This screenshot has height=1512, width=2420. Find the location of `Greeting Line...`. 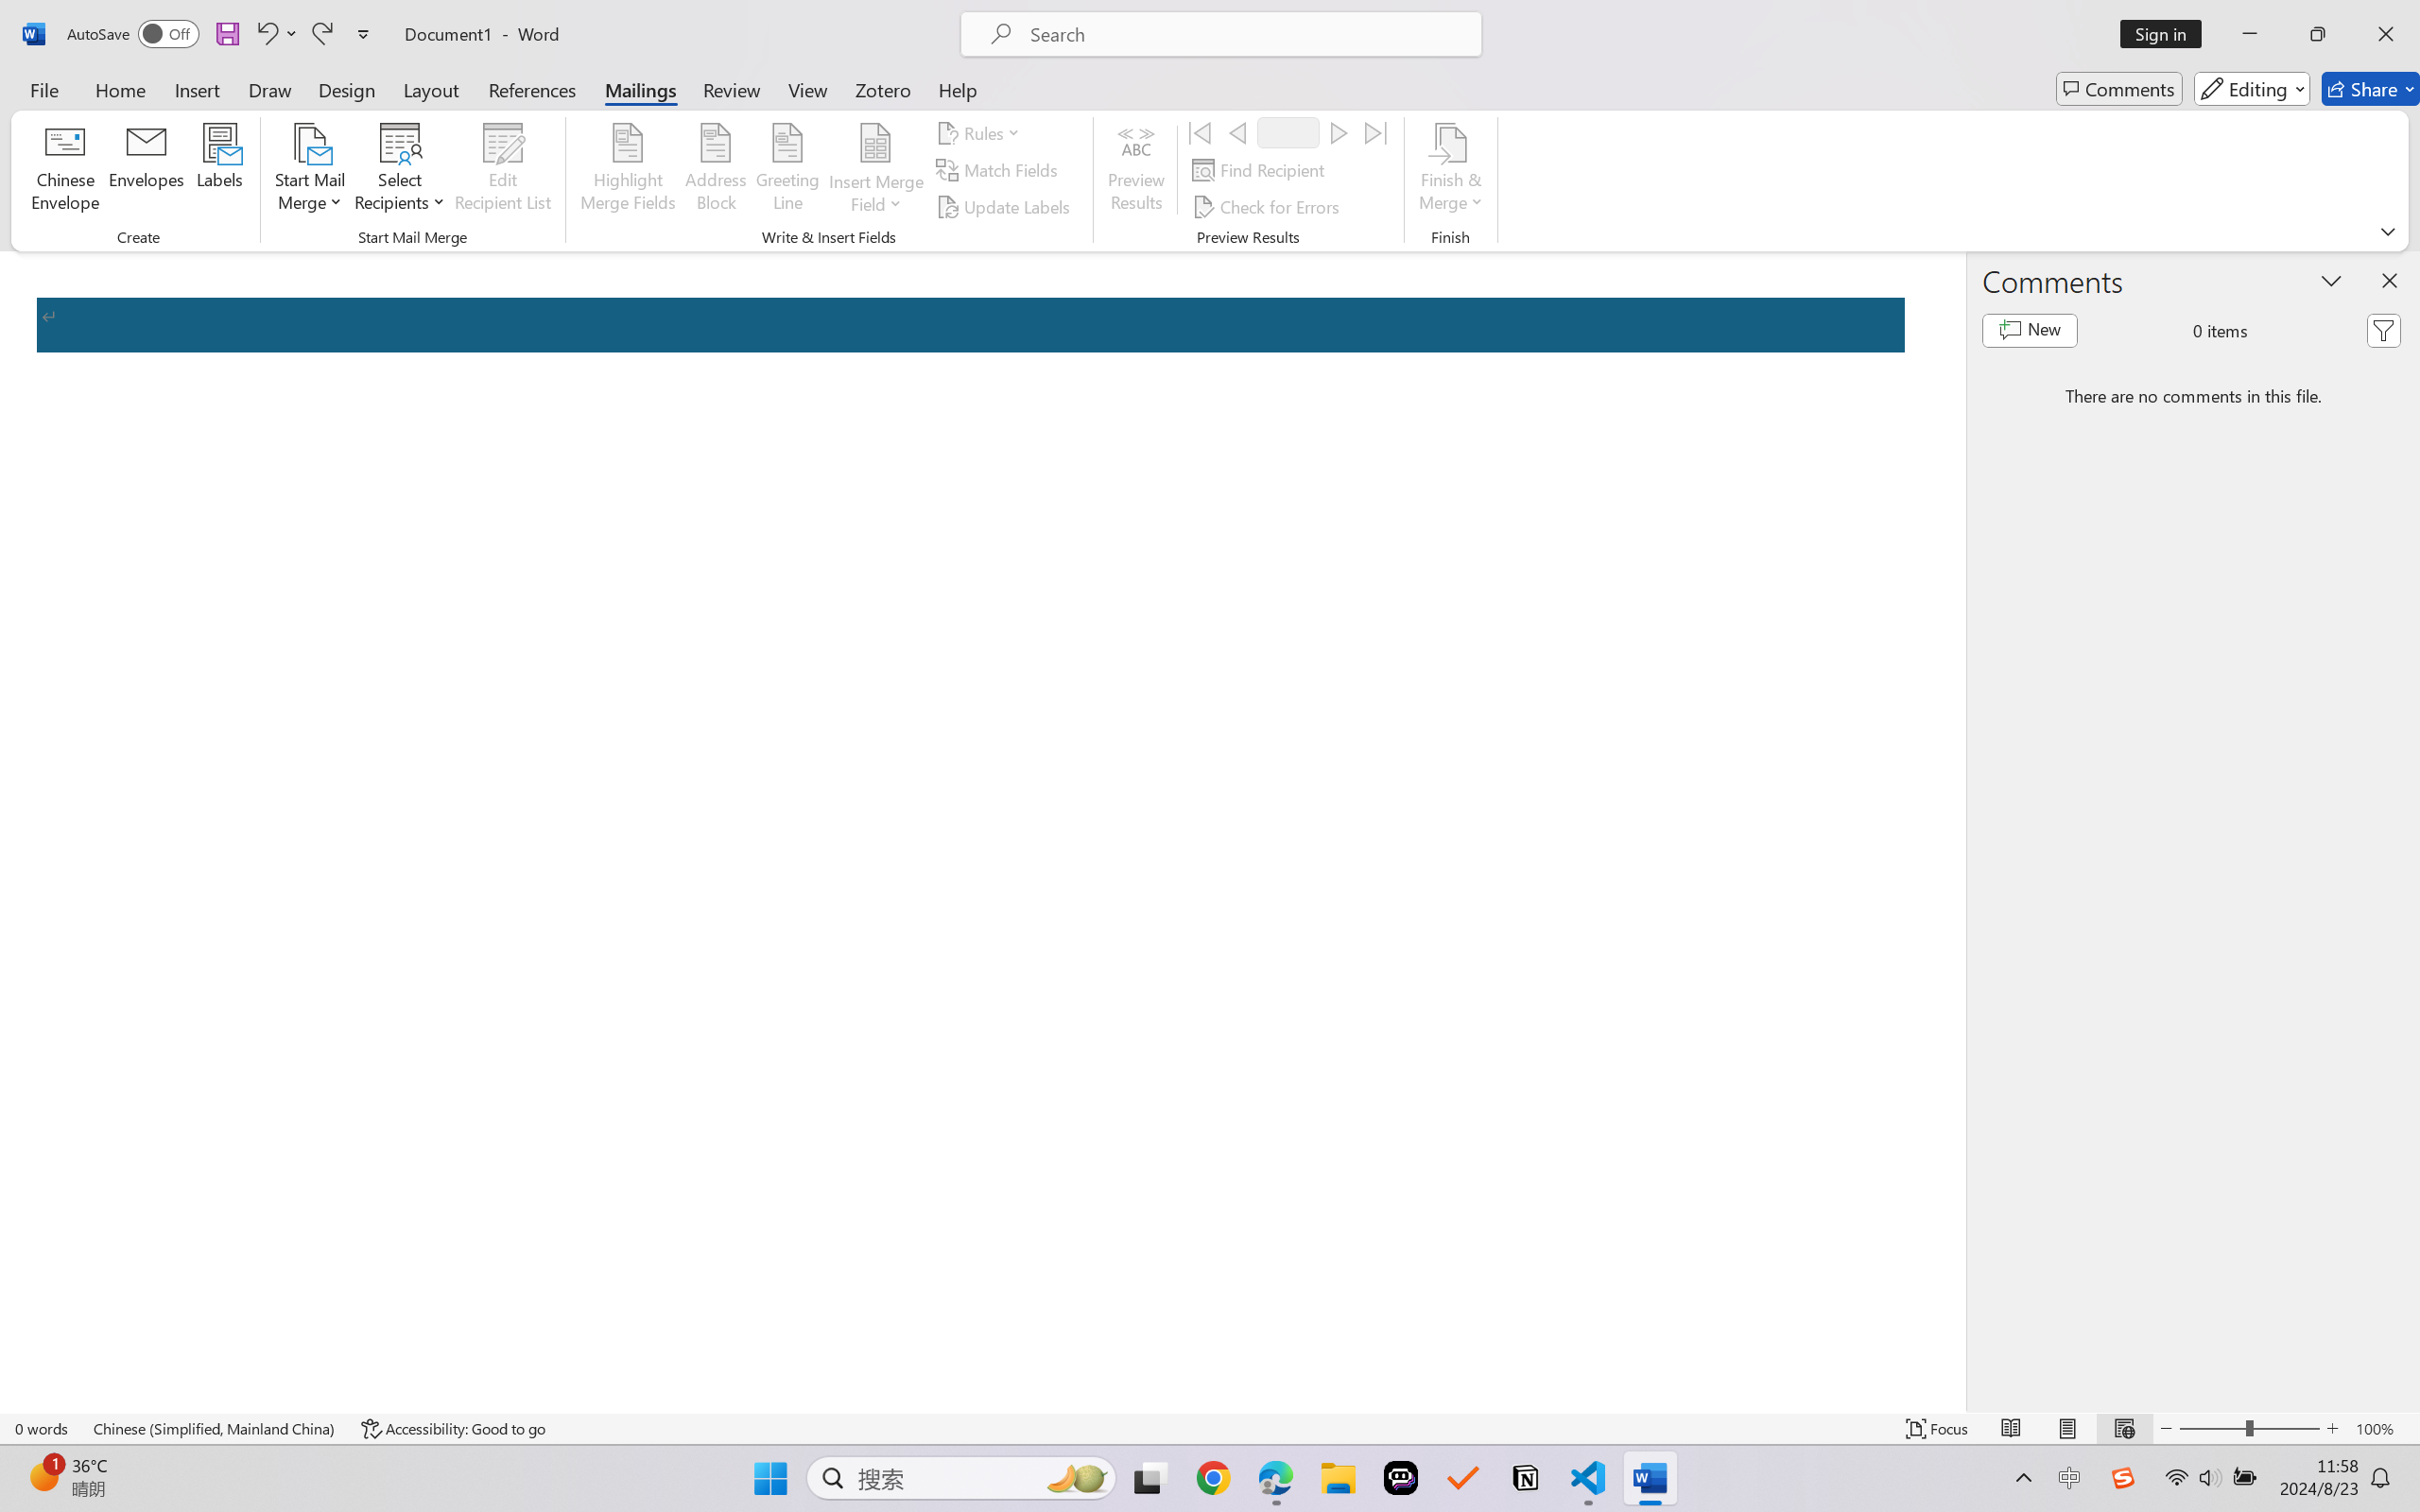

Greeting Line... is located at coordinates (787, 170).